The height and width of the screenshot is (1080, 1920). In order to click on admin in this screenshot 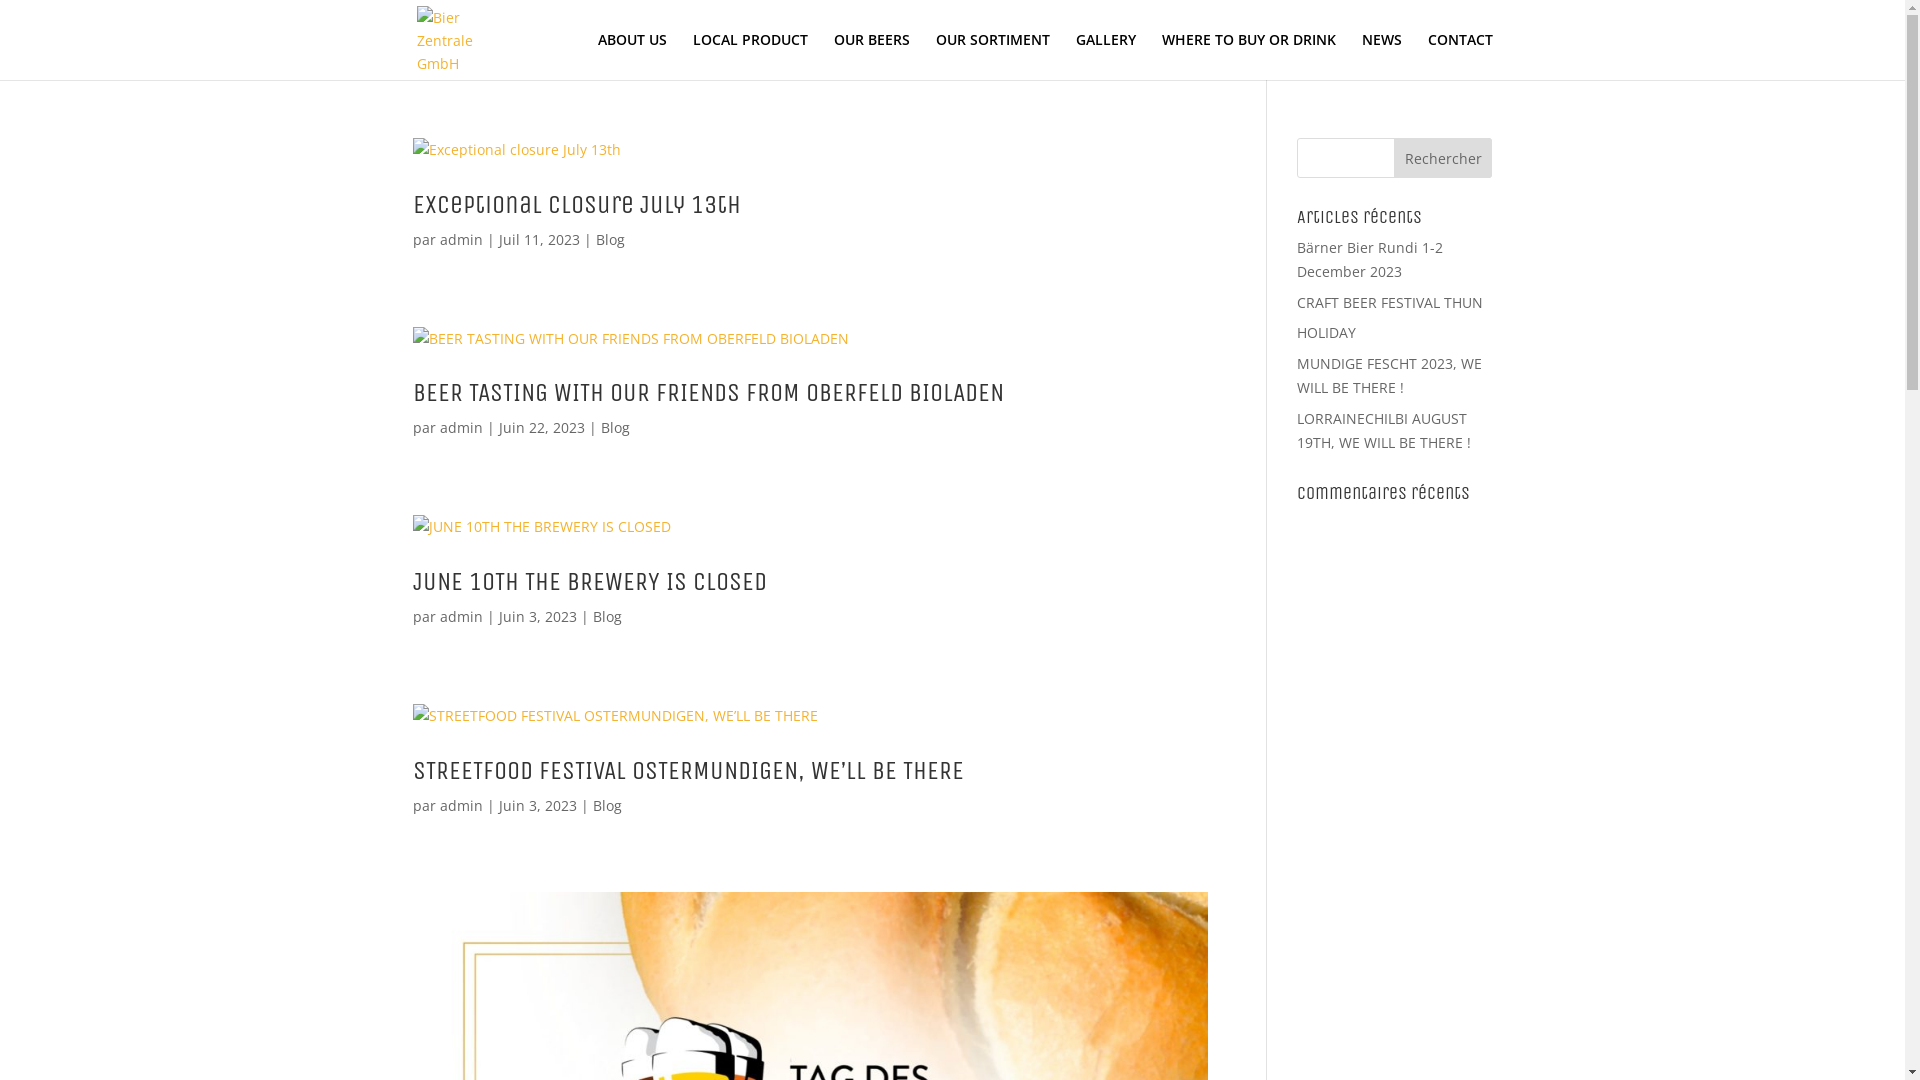, I will do `click(462, 428)`.